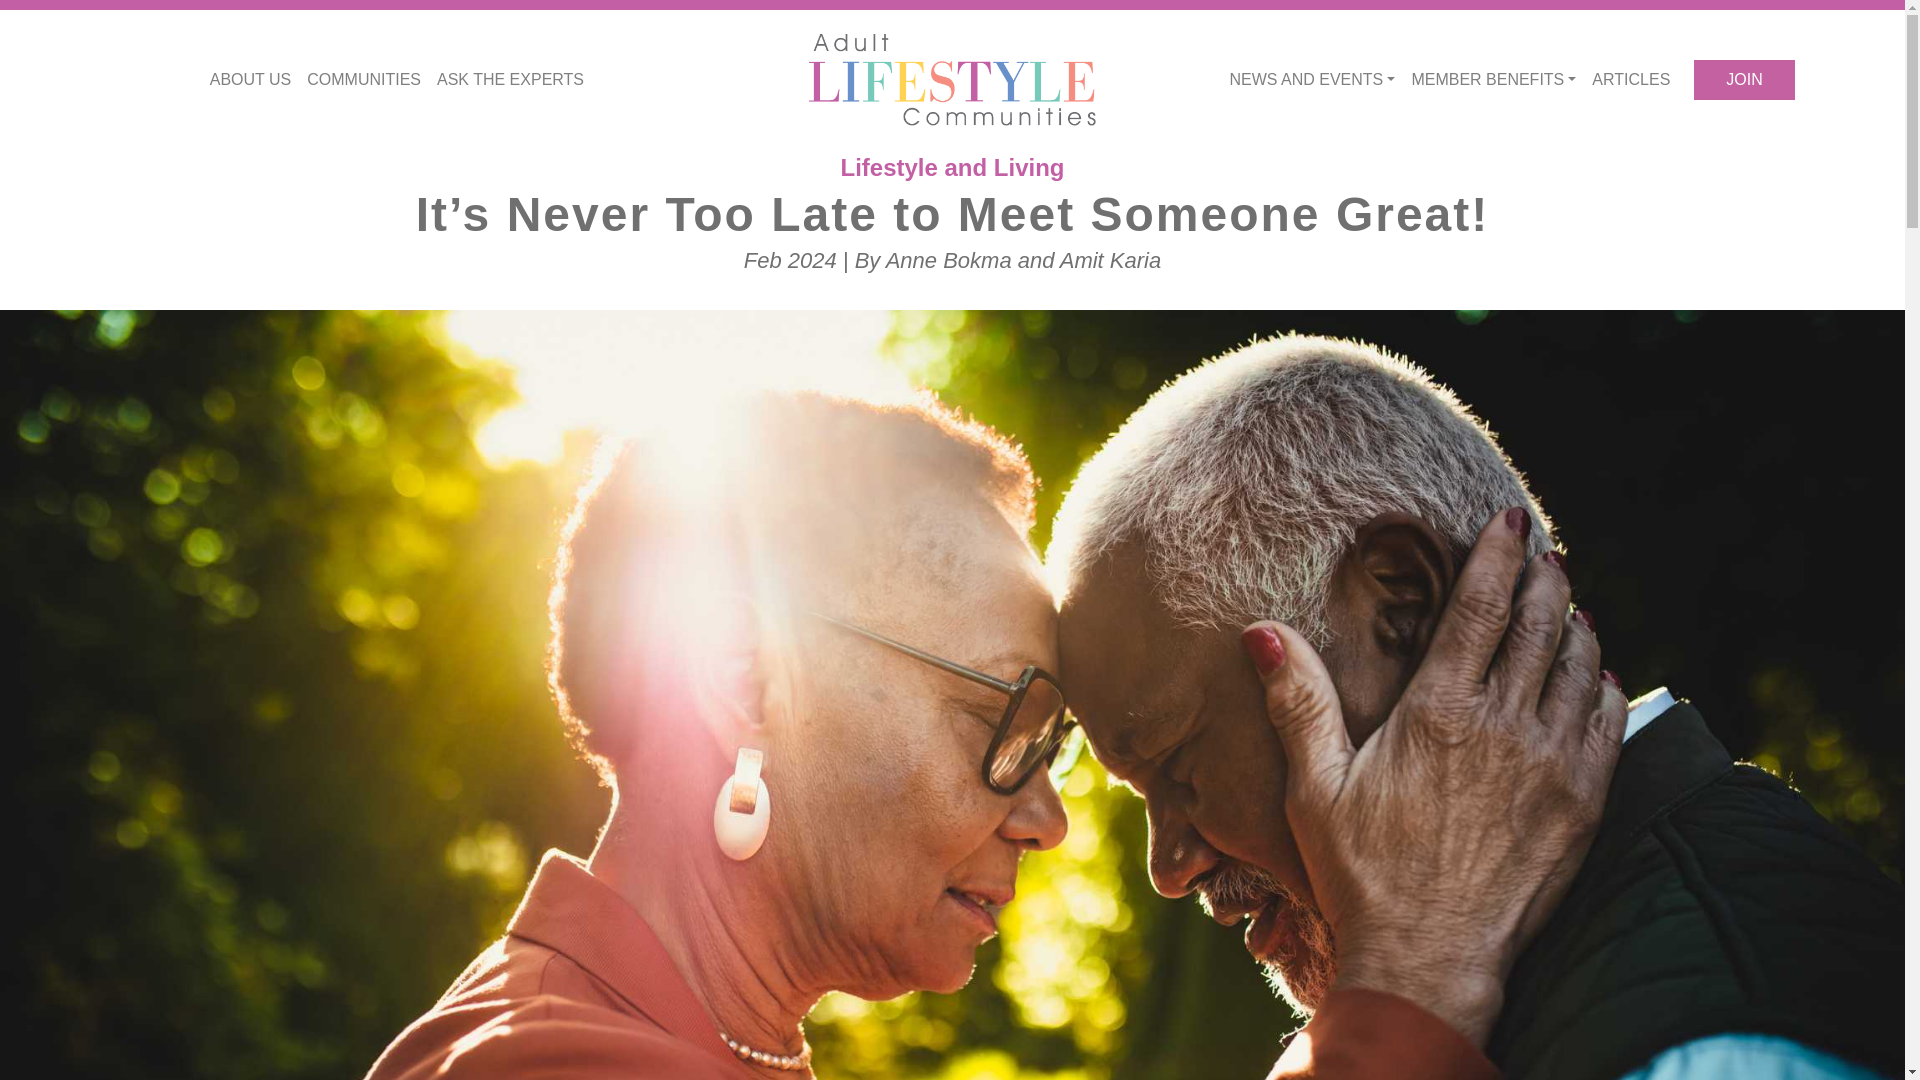  What do you see at coordinates (364, 80) in the screenshot?
I see `COMMUNITIES` at bounding box center [364, 80].